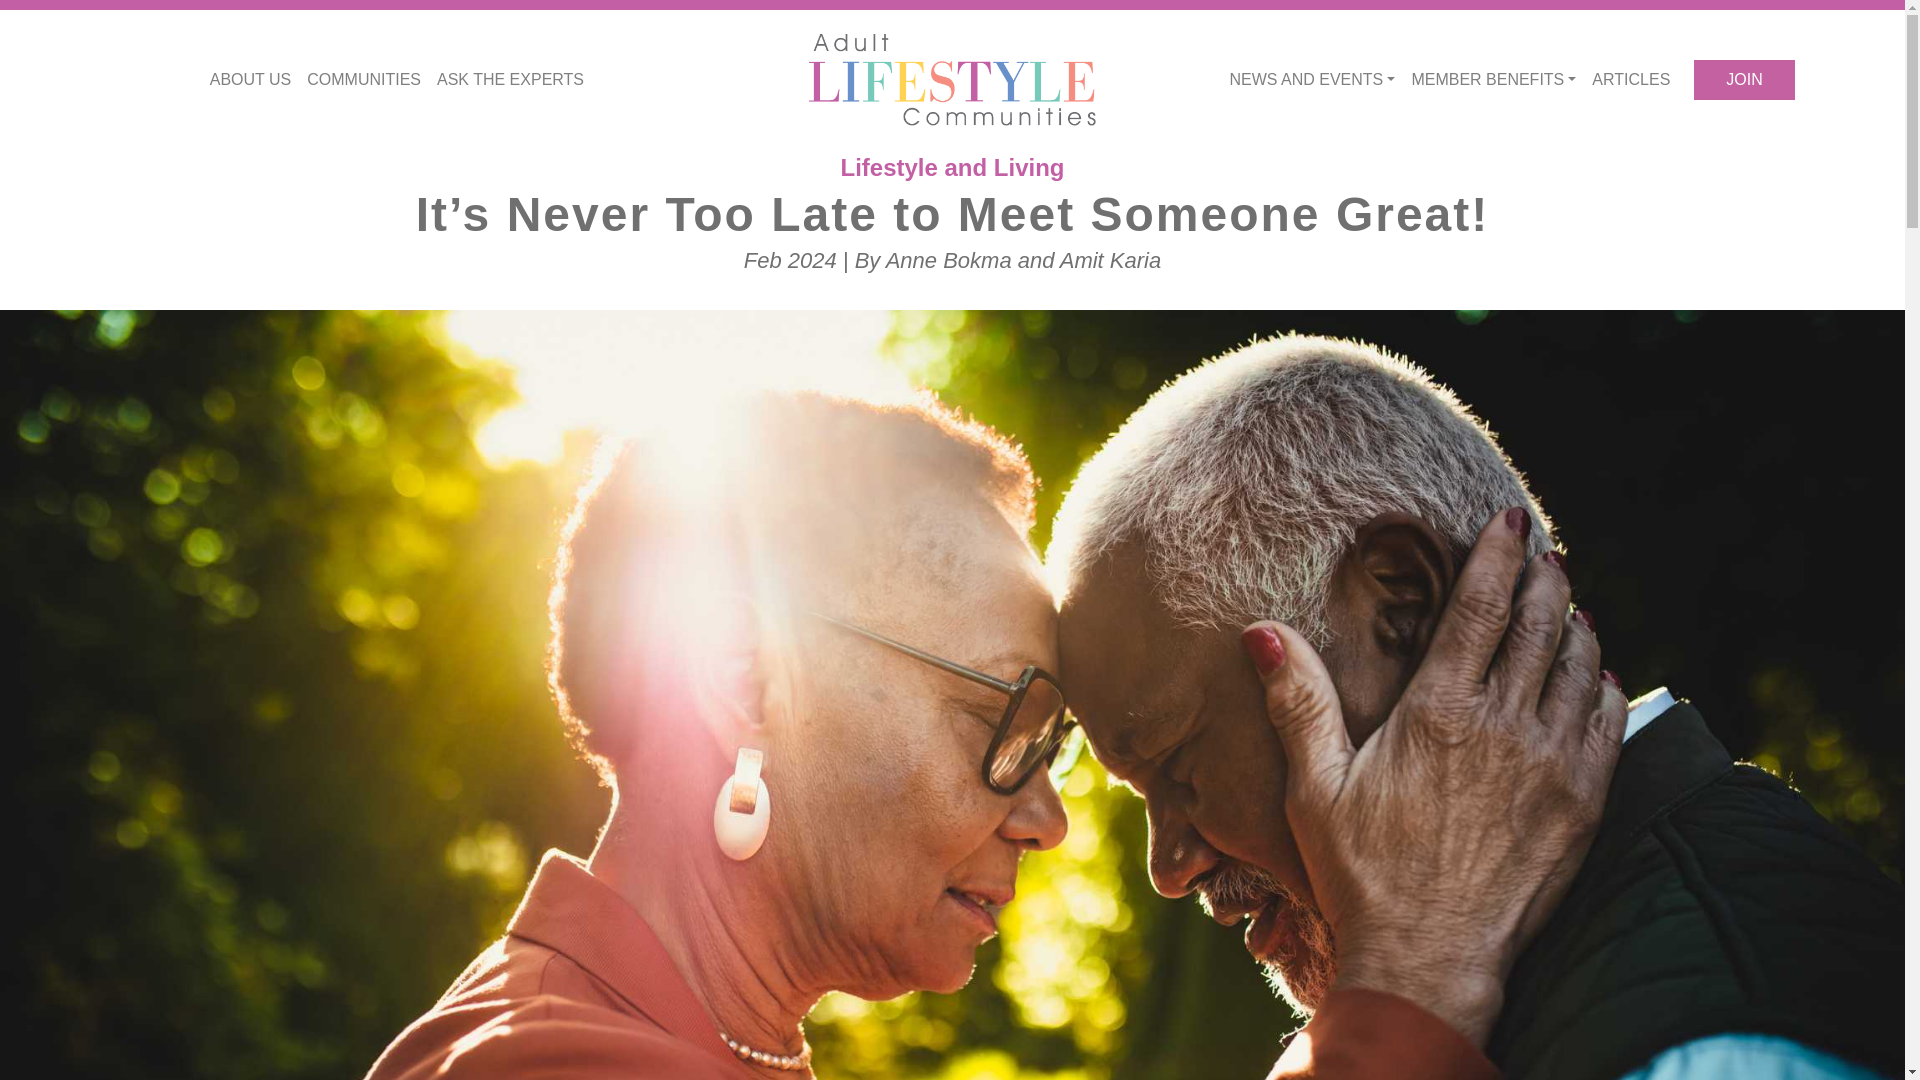  What do you see at coordinates (364, 80) in the screenshot?
I see `COMMUNITIES` at bounding box center [364, 80].